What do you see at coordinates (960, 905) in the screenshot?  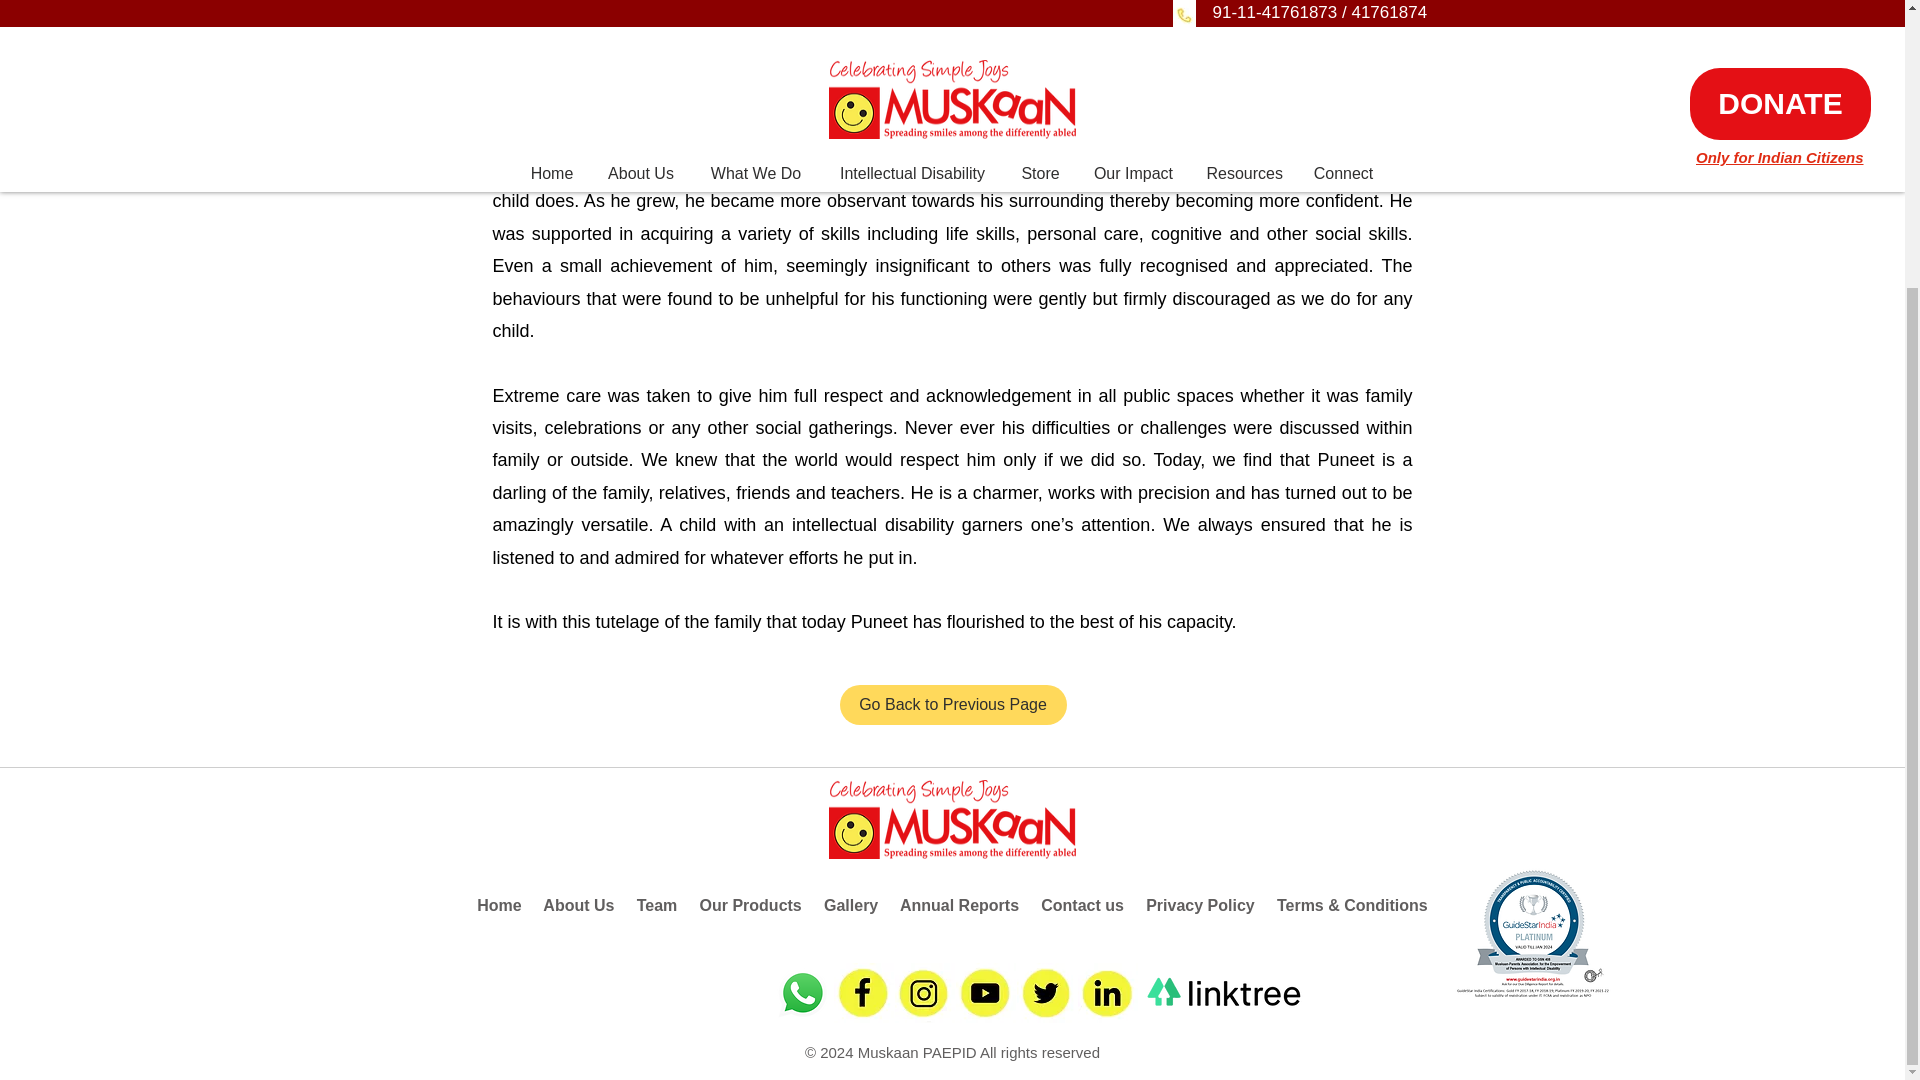 I see `Annual Reports` at bounding box center [960, 905].